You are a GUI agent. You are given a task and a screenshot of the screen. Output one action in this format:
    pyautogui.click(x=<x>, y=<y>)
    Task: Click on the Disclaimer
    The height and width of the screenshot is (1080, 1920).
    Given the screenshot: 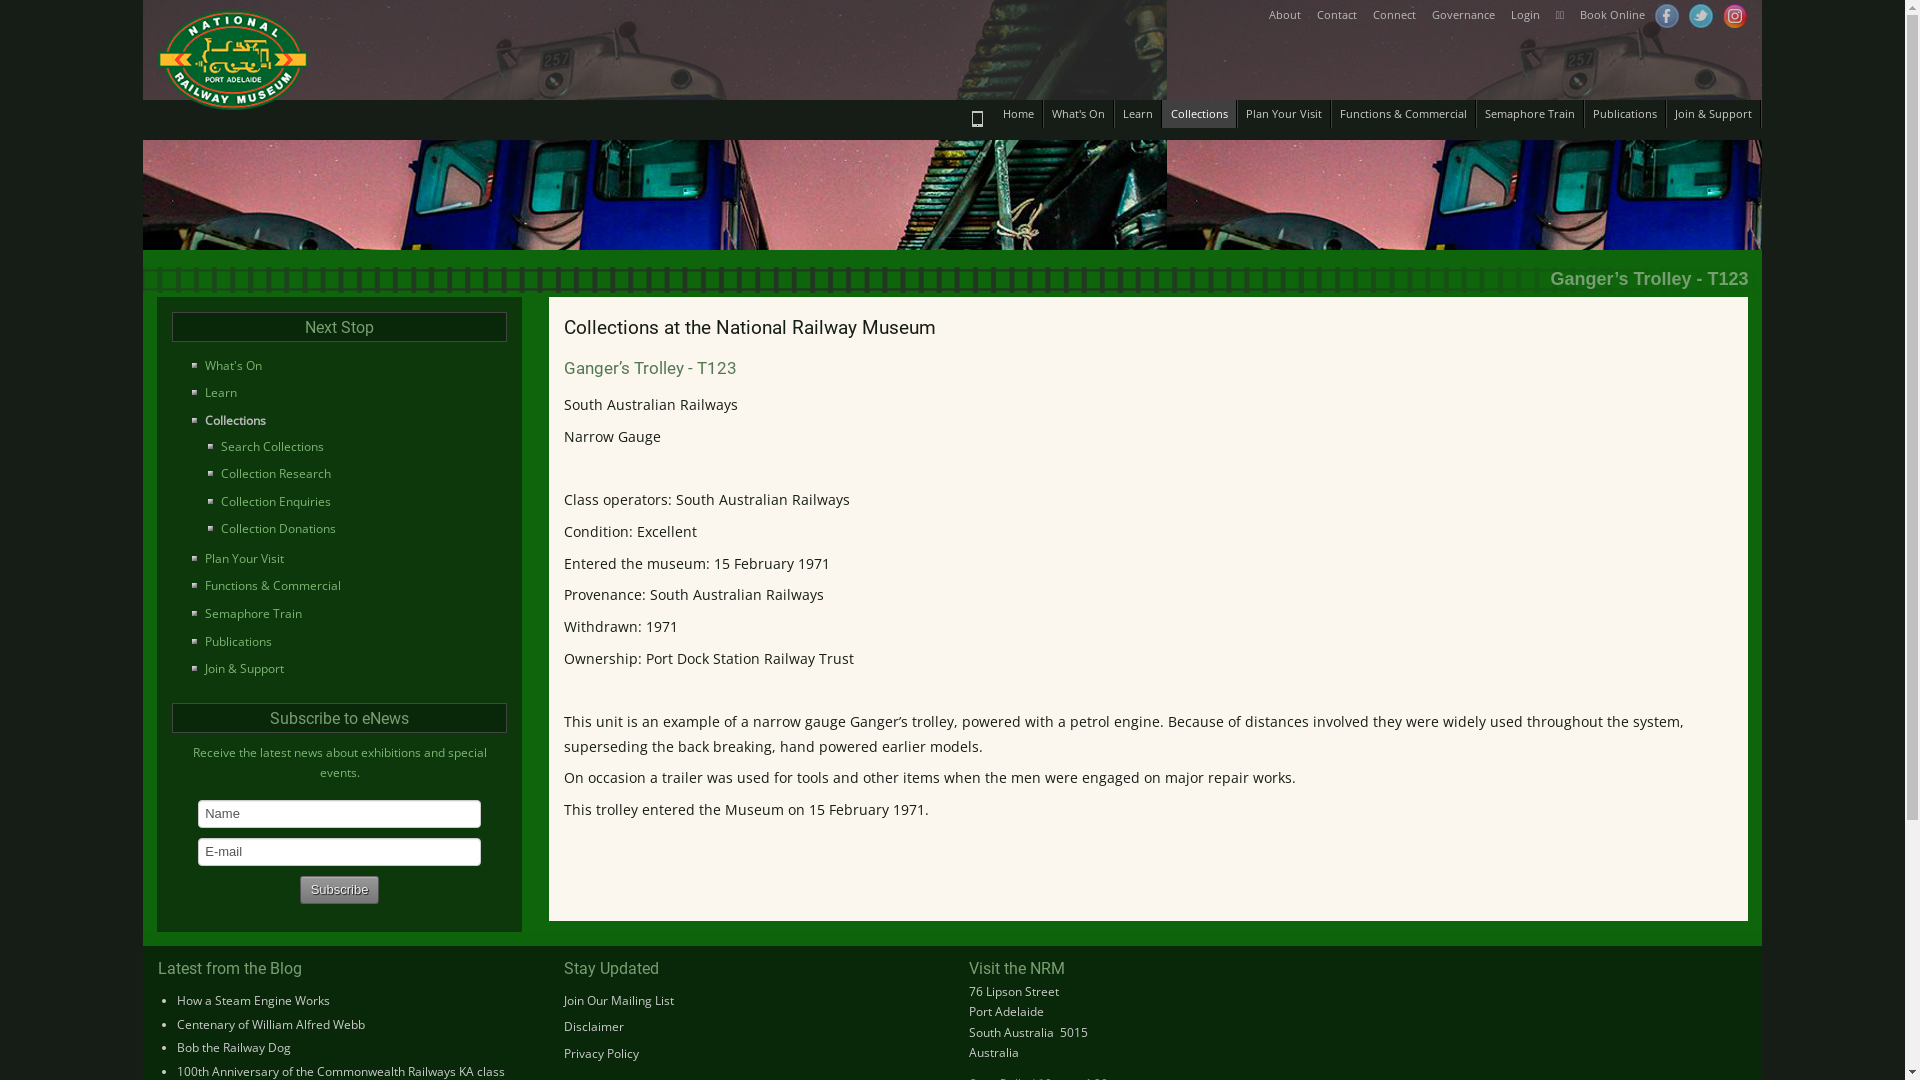 What is the action you would take?
    pyautogui.click(x=594, y=1026)
    